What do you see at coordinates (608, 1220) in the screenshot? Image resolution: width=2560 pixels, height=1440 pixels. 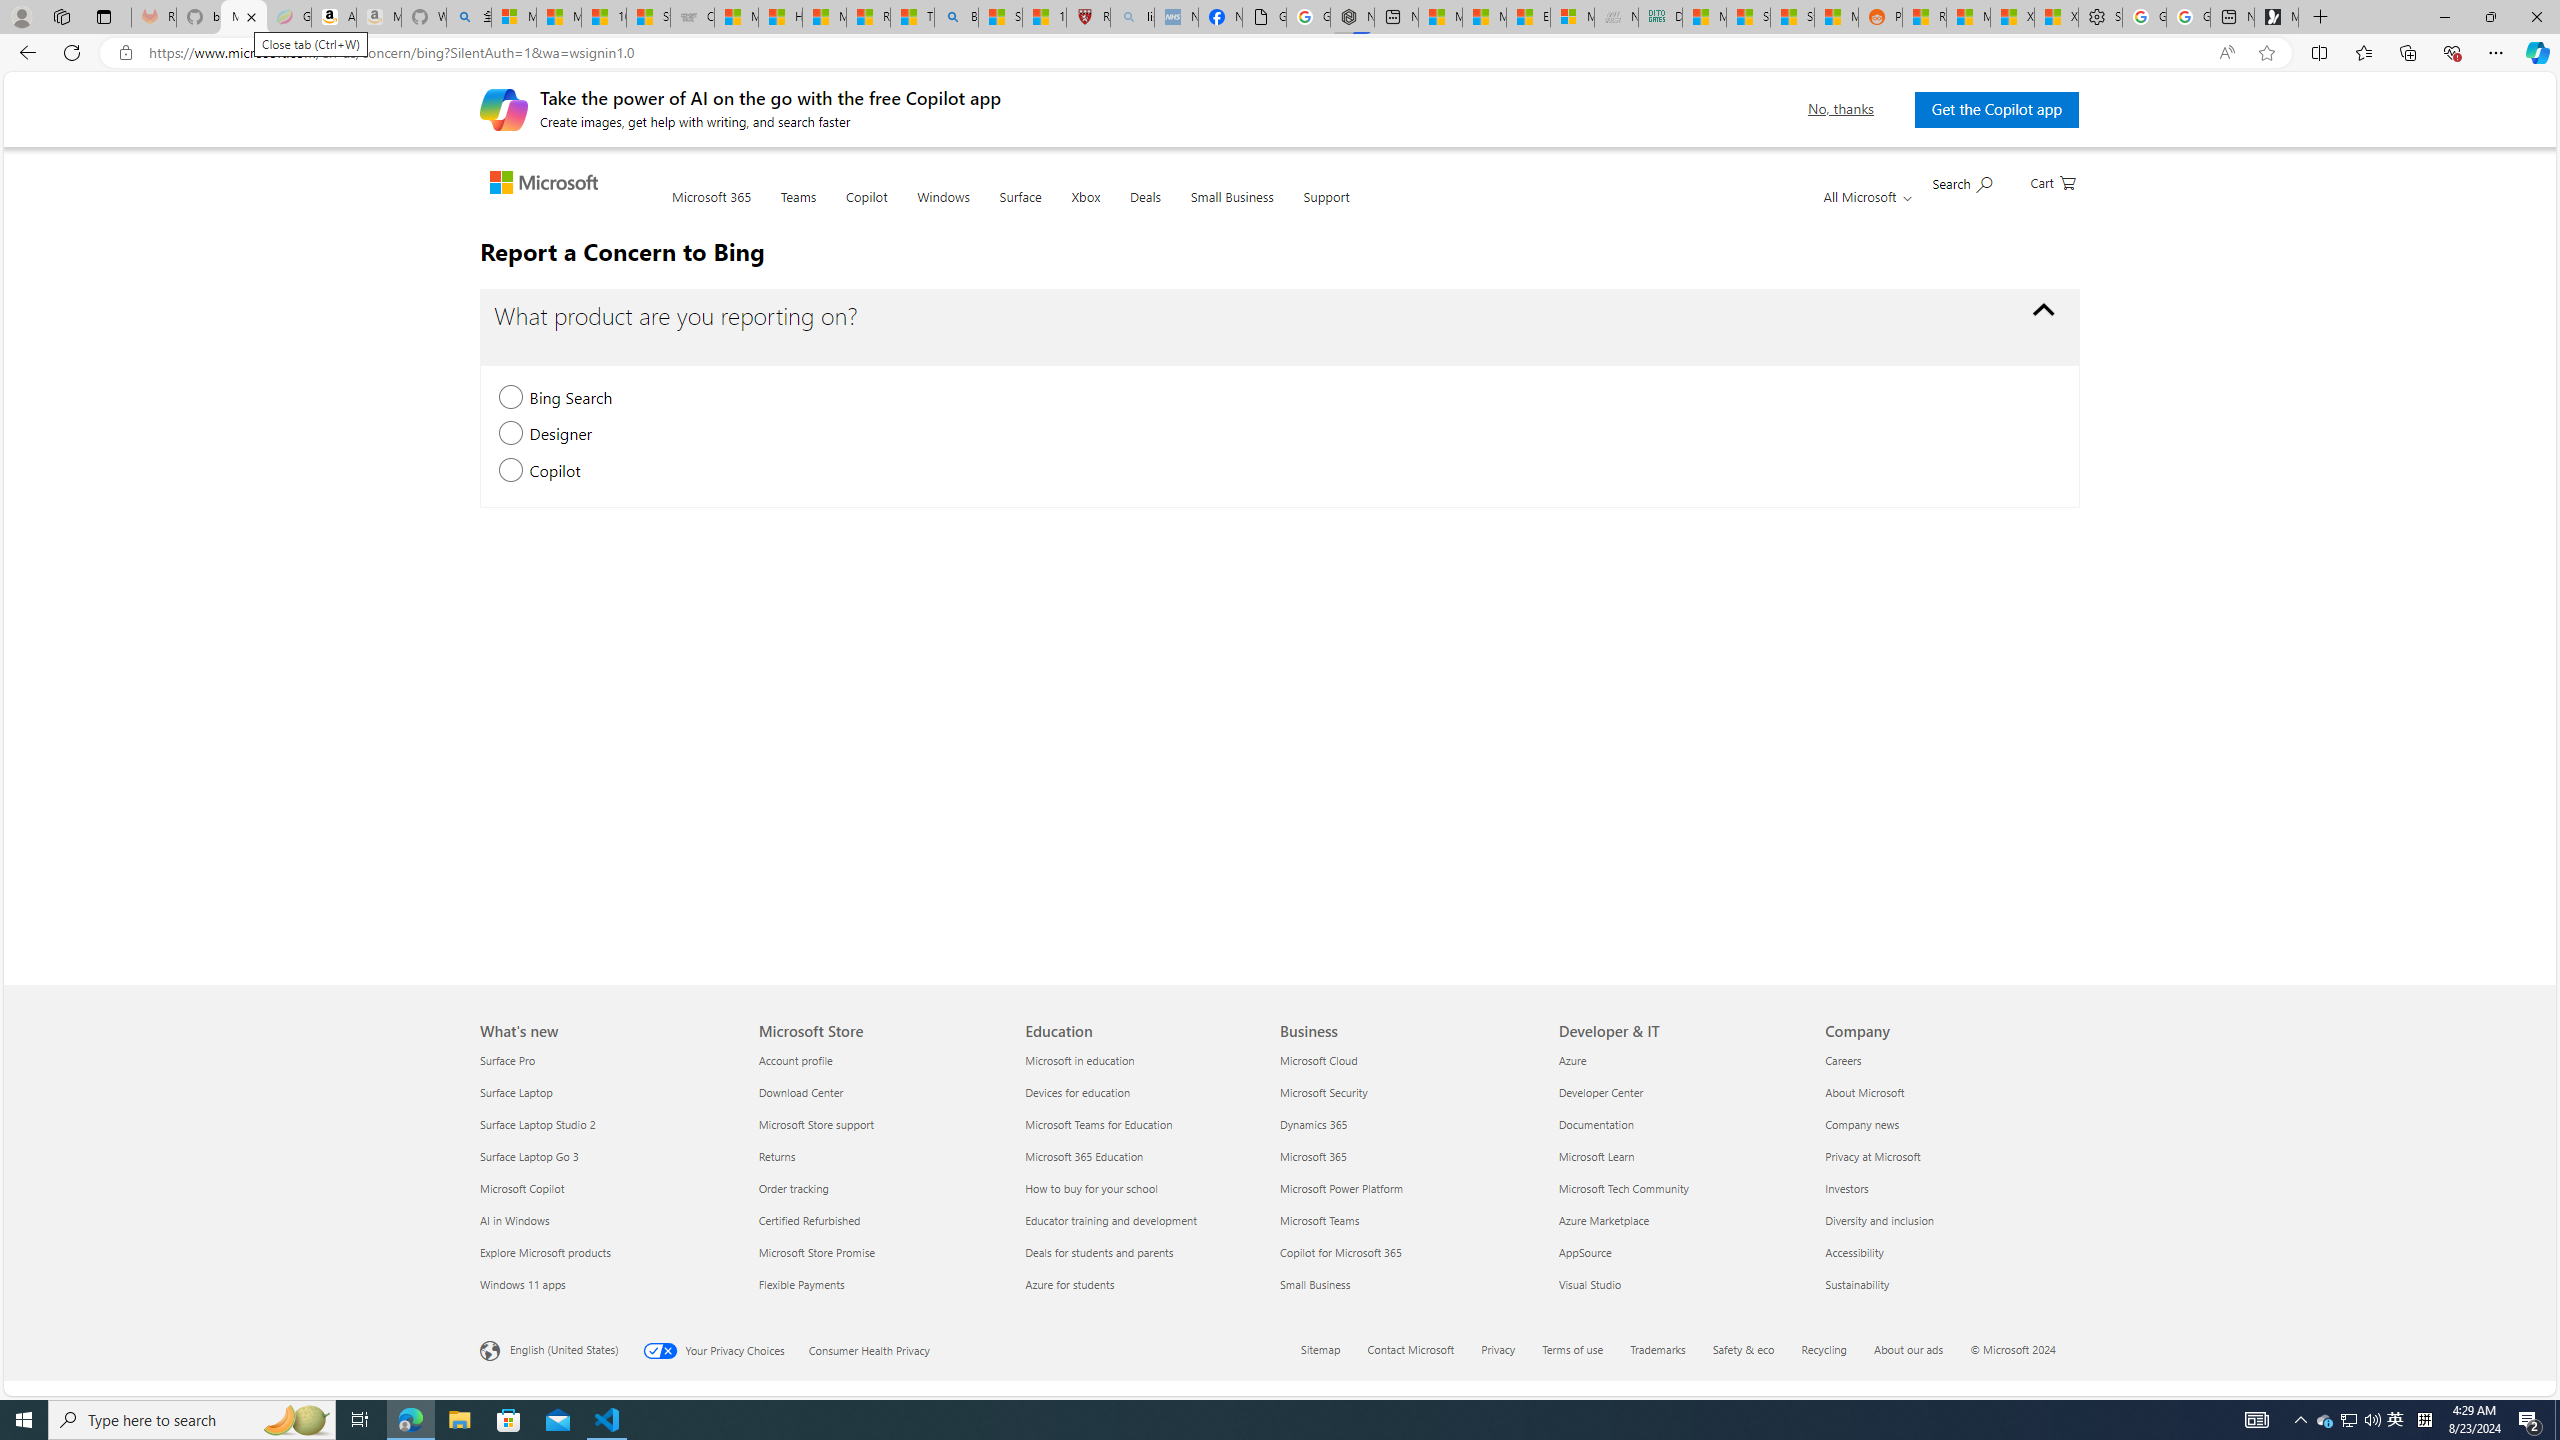 I see `AI in Windows` at bounding box center [608, 1220].